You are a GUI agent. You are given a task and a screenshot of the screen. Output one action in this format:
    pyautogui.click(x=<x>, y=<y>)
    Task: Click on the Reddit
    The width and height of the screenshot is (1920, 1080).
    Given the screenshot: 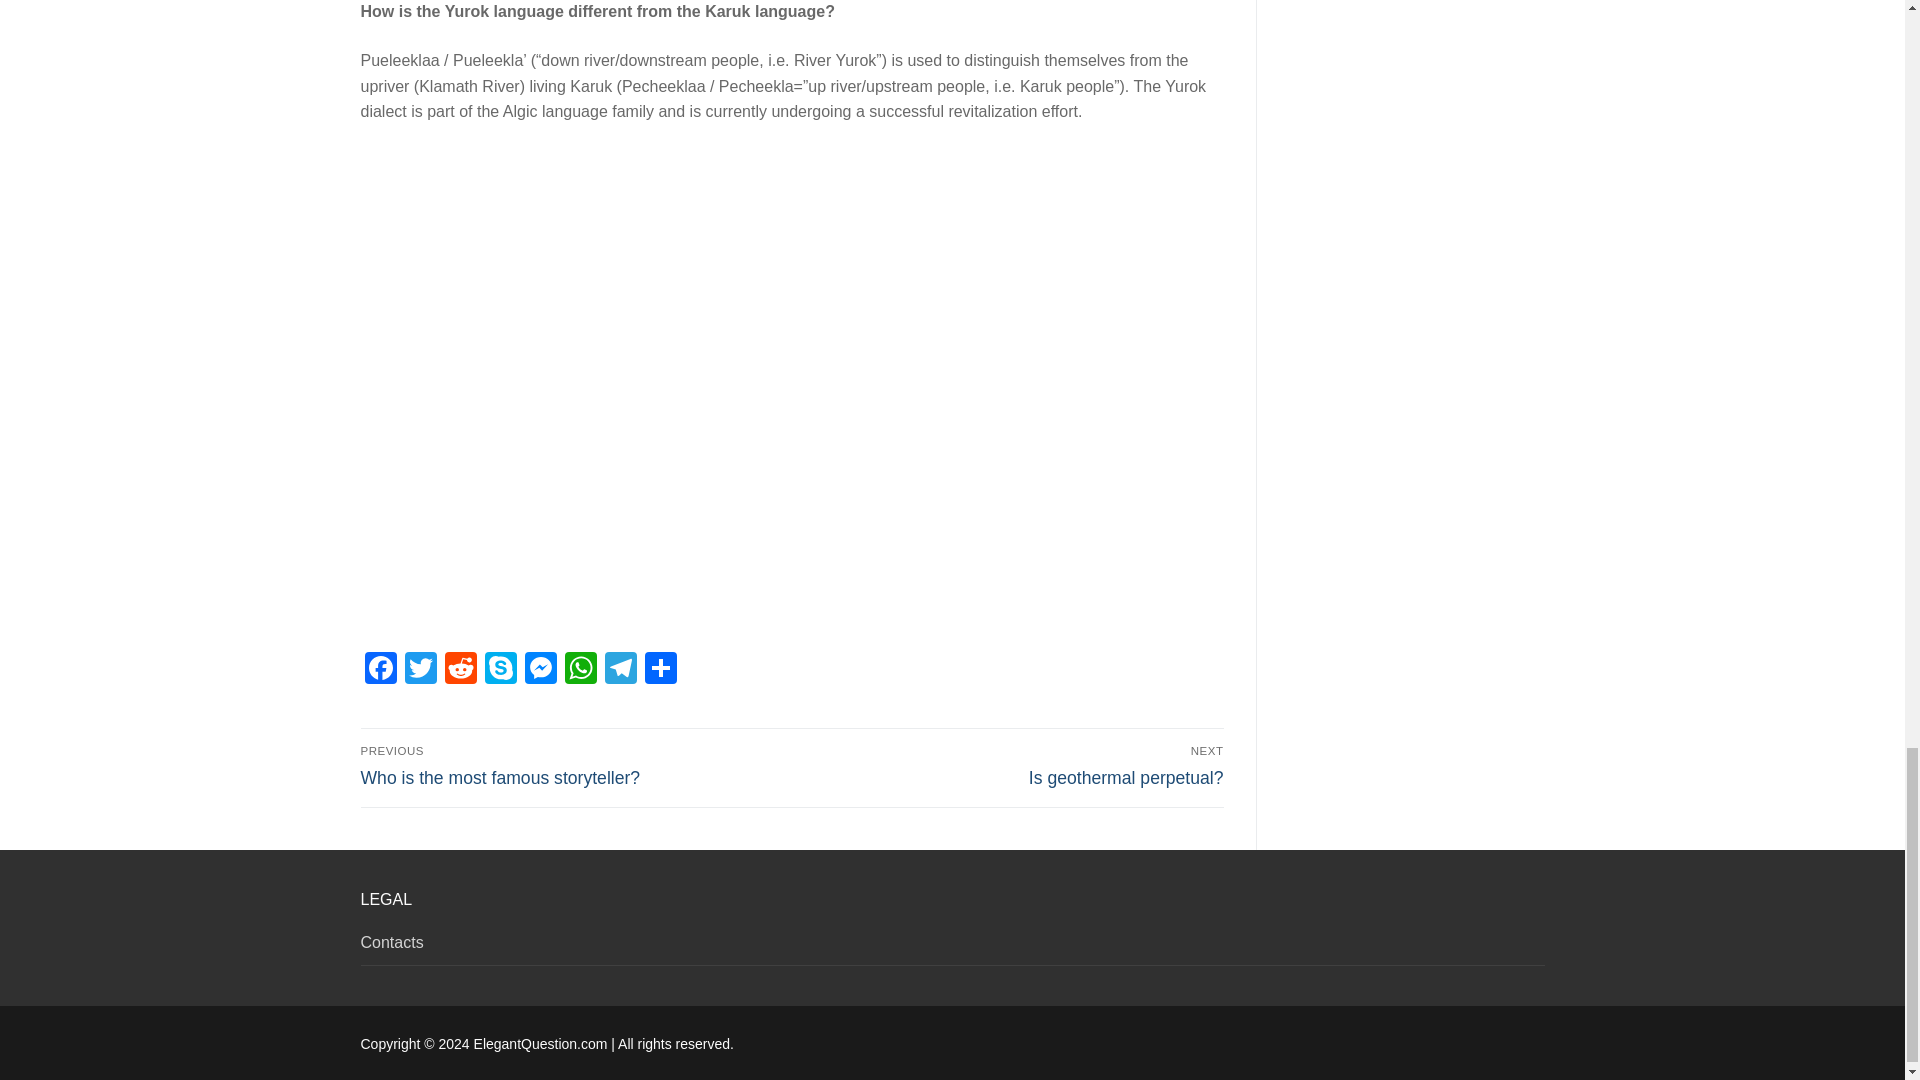 What is the action you would take?
    pyautogui.click(x=460, y=670)
    